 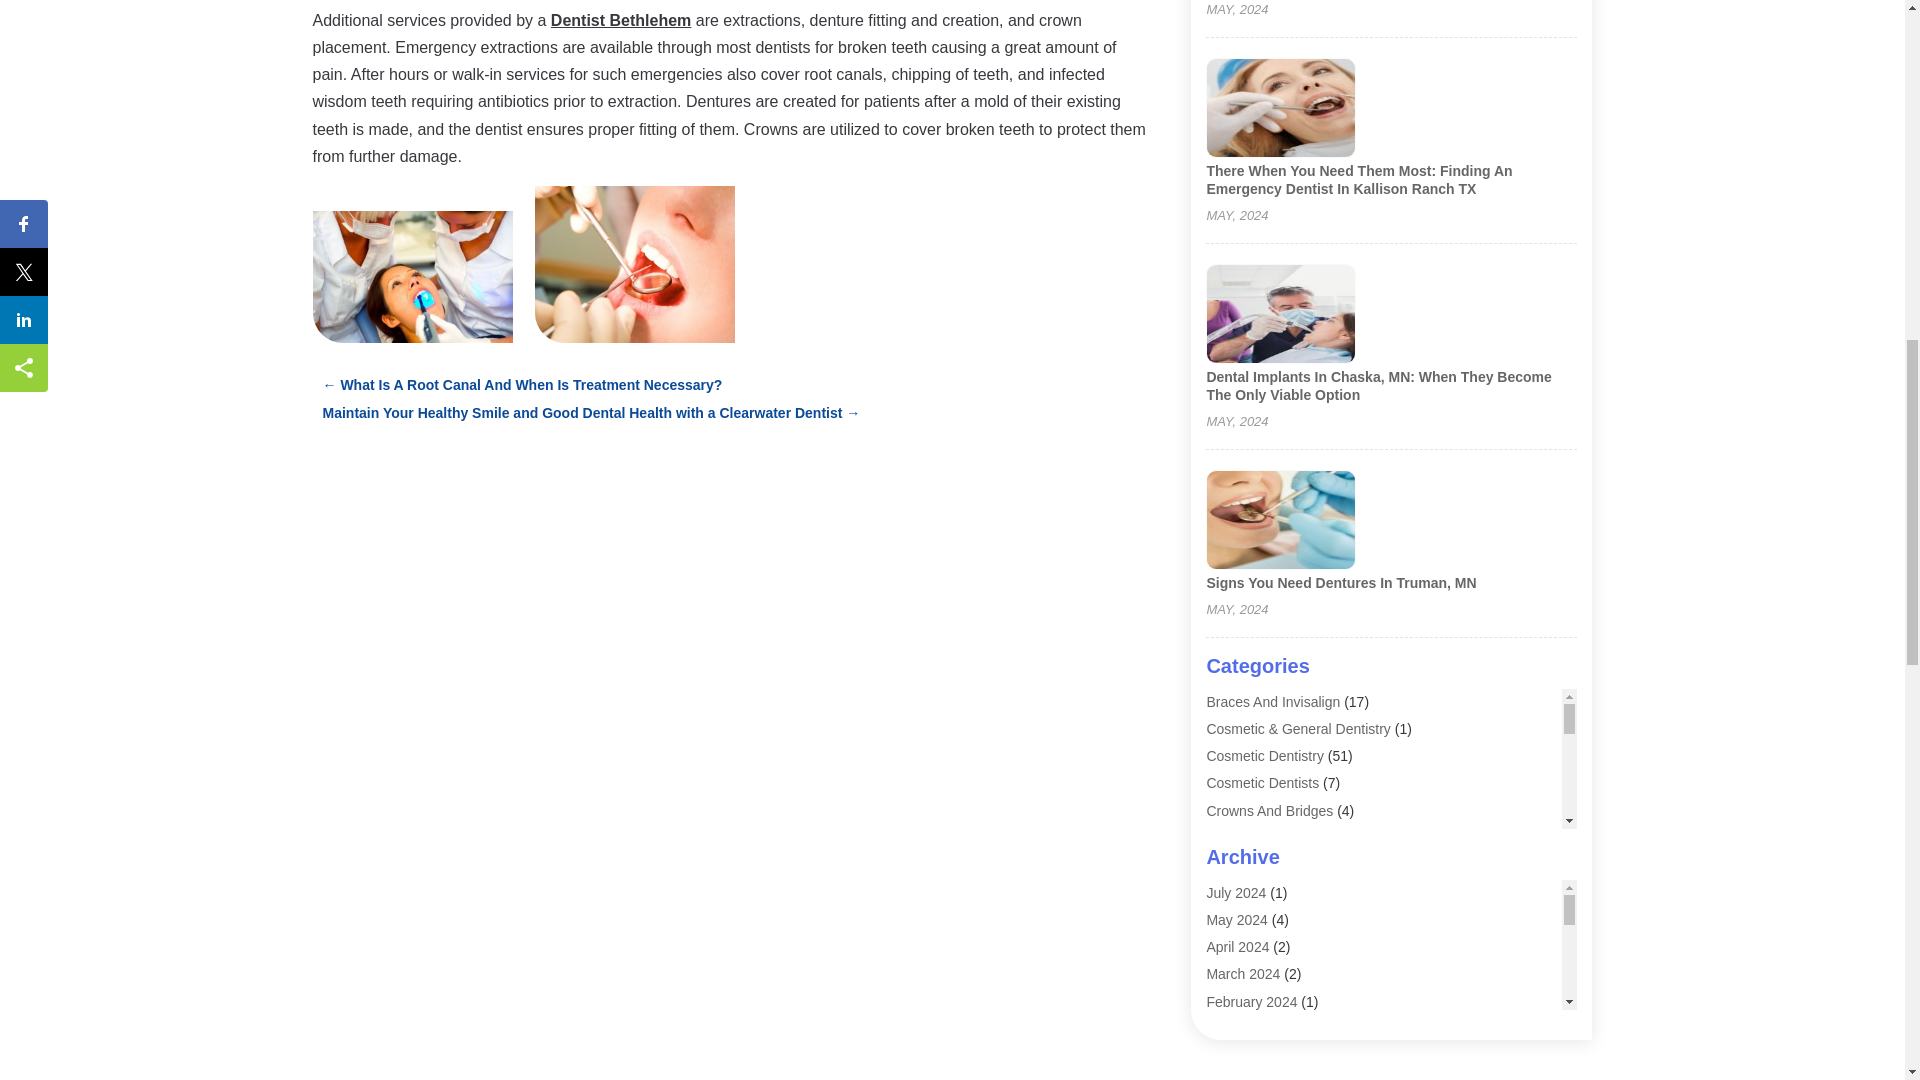 I want to click on Cosmetic Dentistry, so click(x=1264, y=756).